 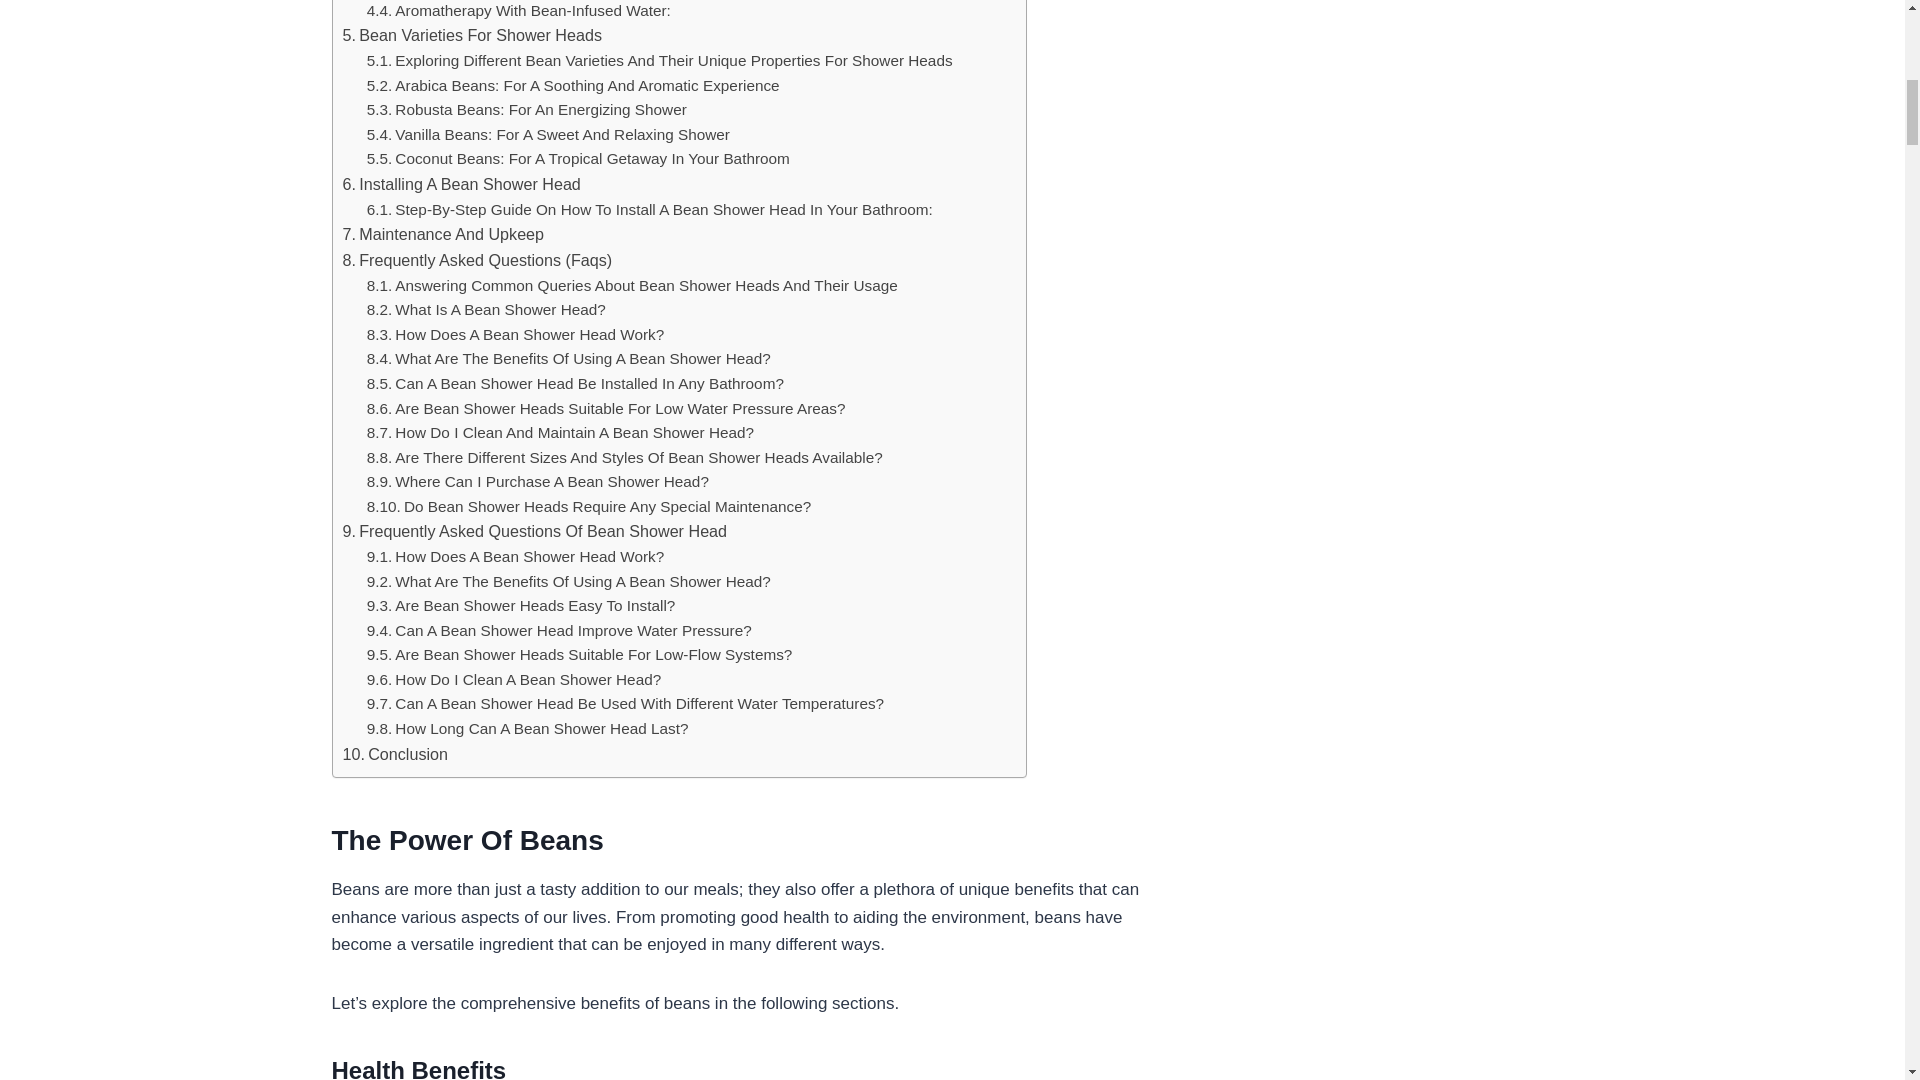 I want to click on Coconut Beans: For A Tropical Getaway In Your Bathroom, so click(x=578, y=158).